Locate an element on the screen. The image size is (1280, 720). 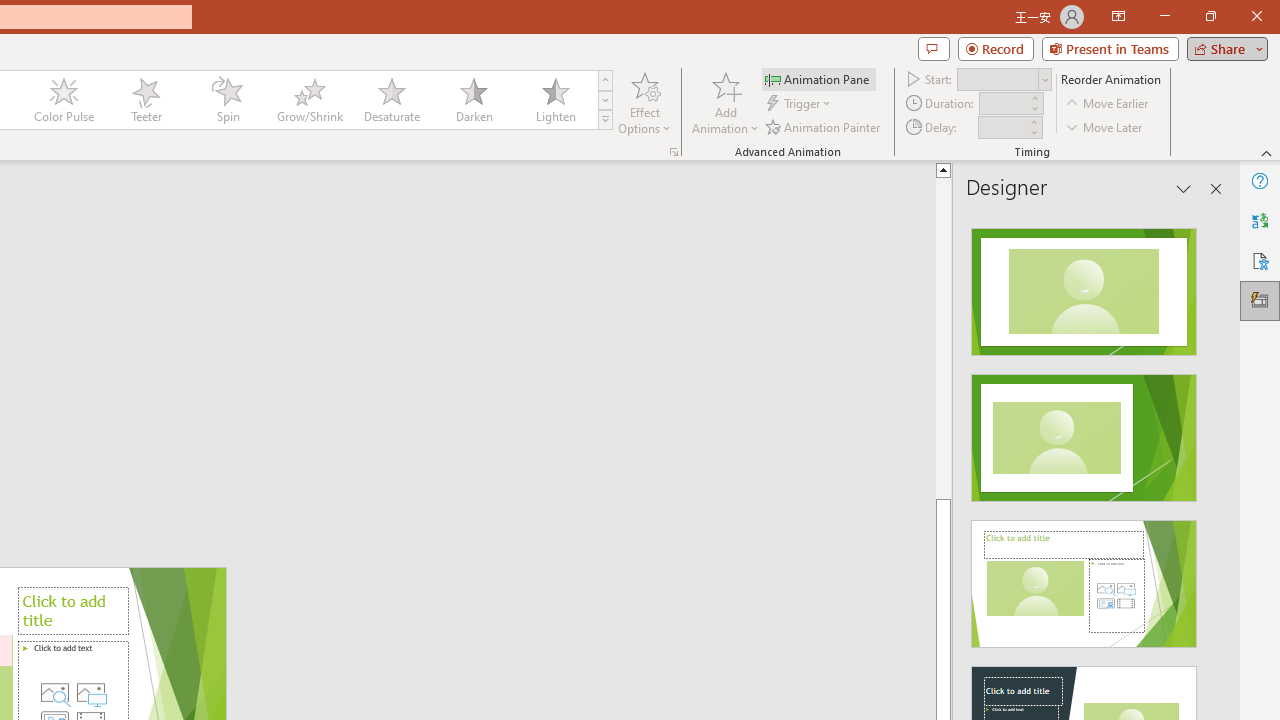
Page up is located at coordinates (1012, 338).